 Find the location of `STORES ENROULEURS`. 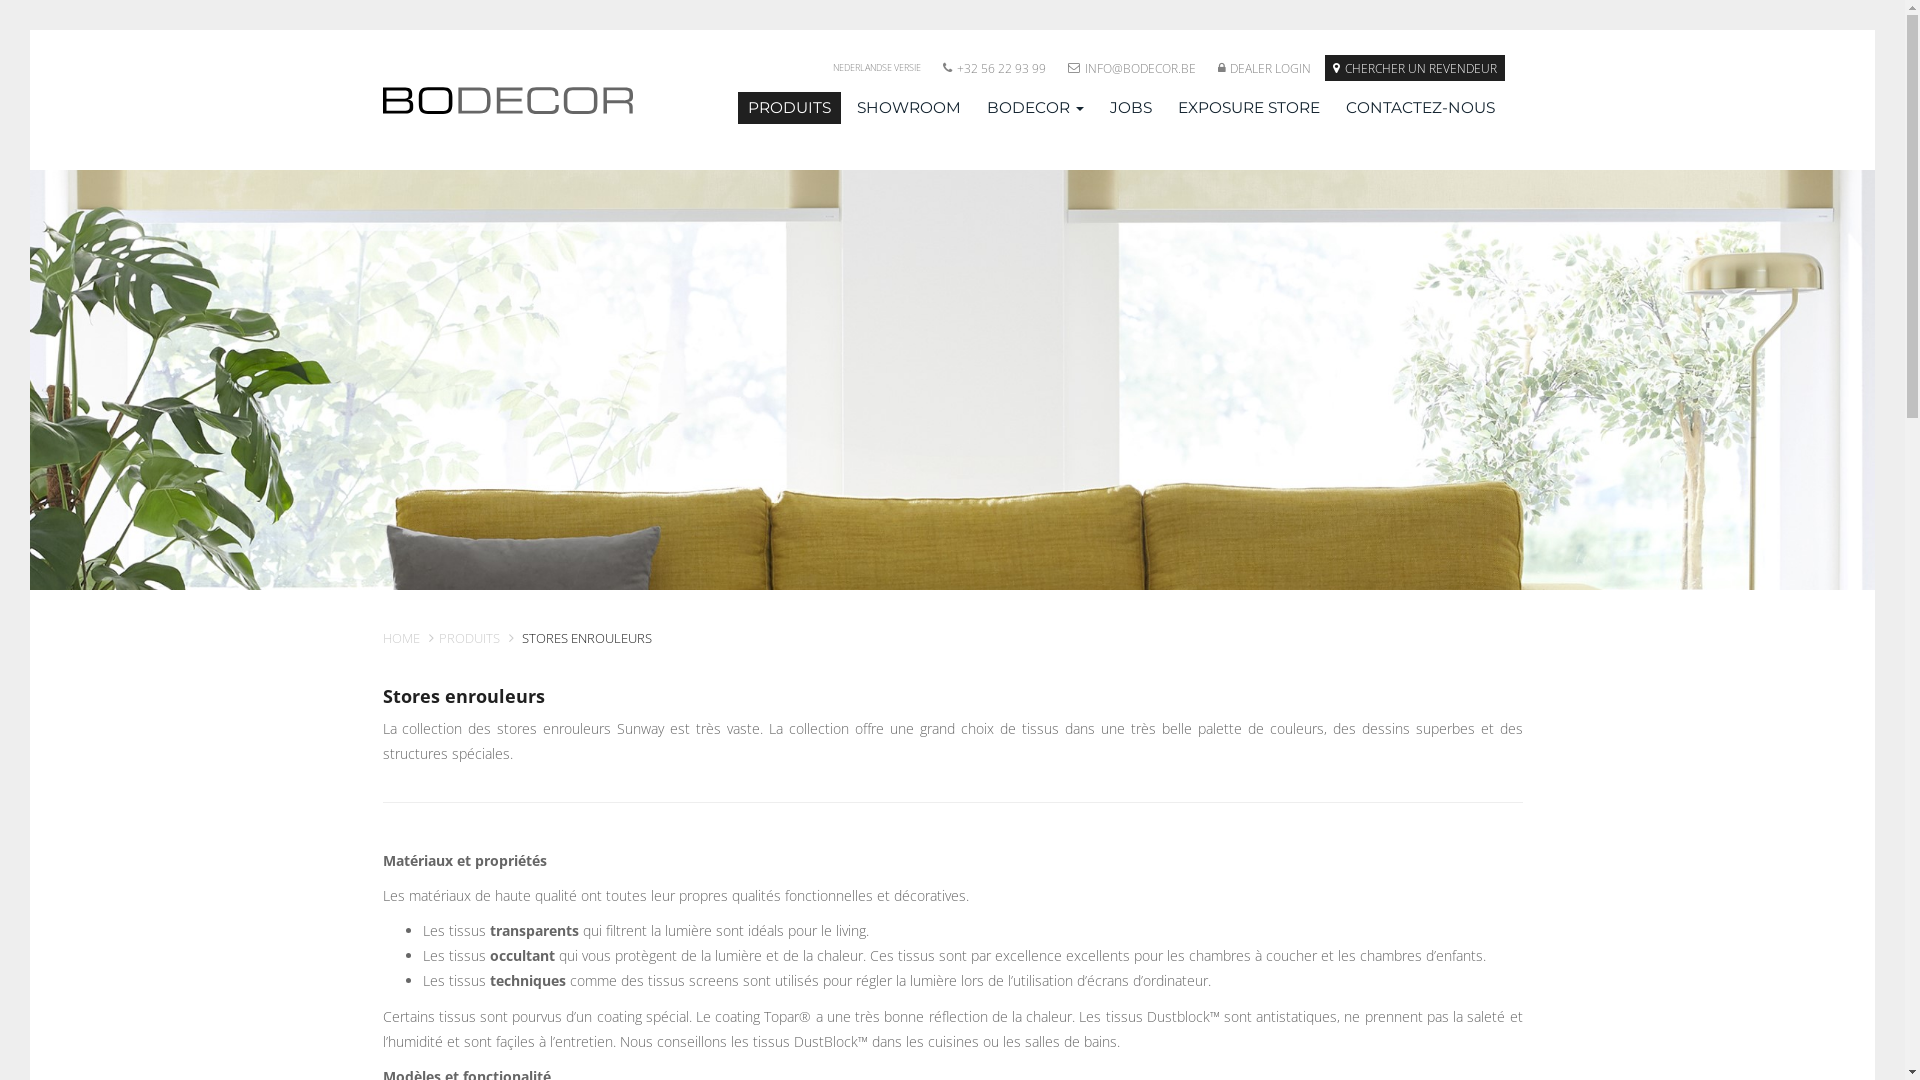

STORES ENROULEURS is located at coordinates (584, 638).